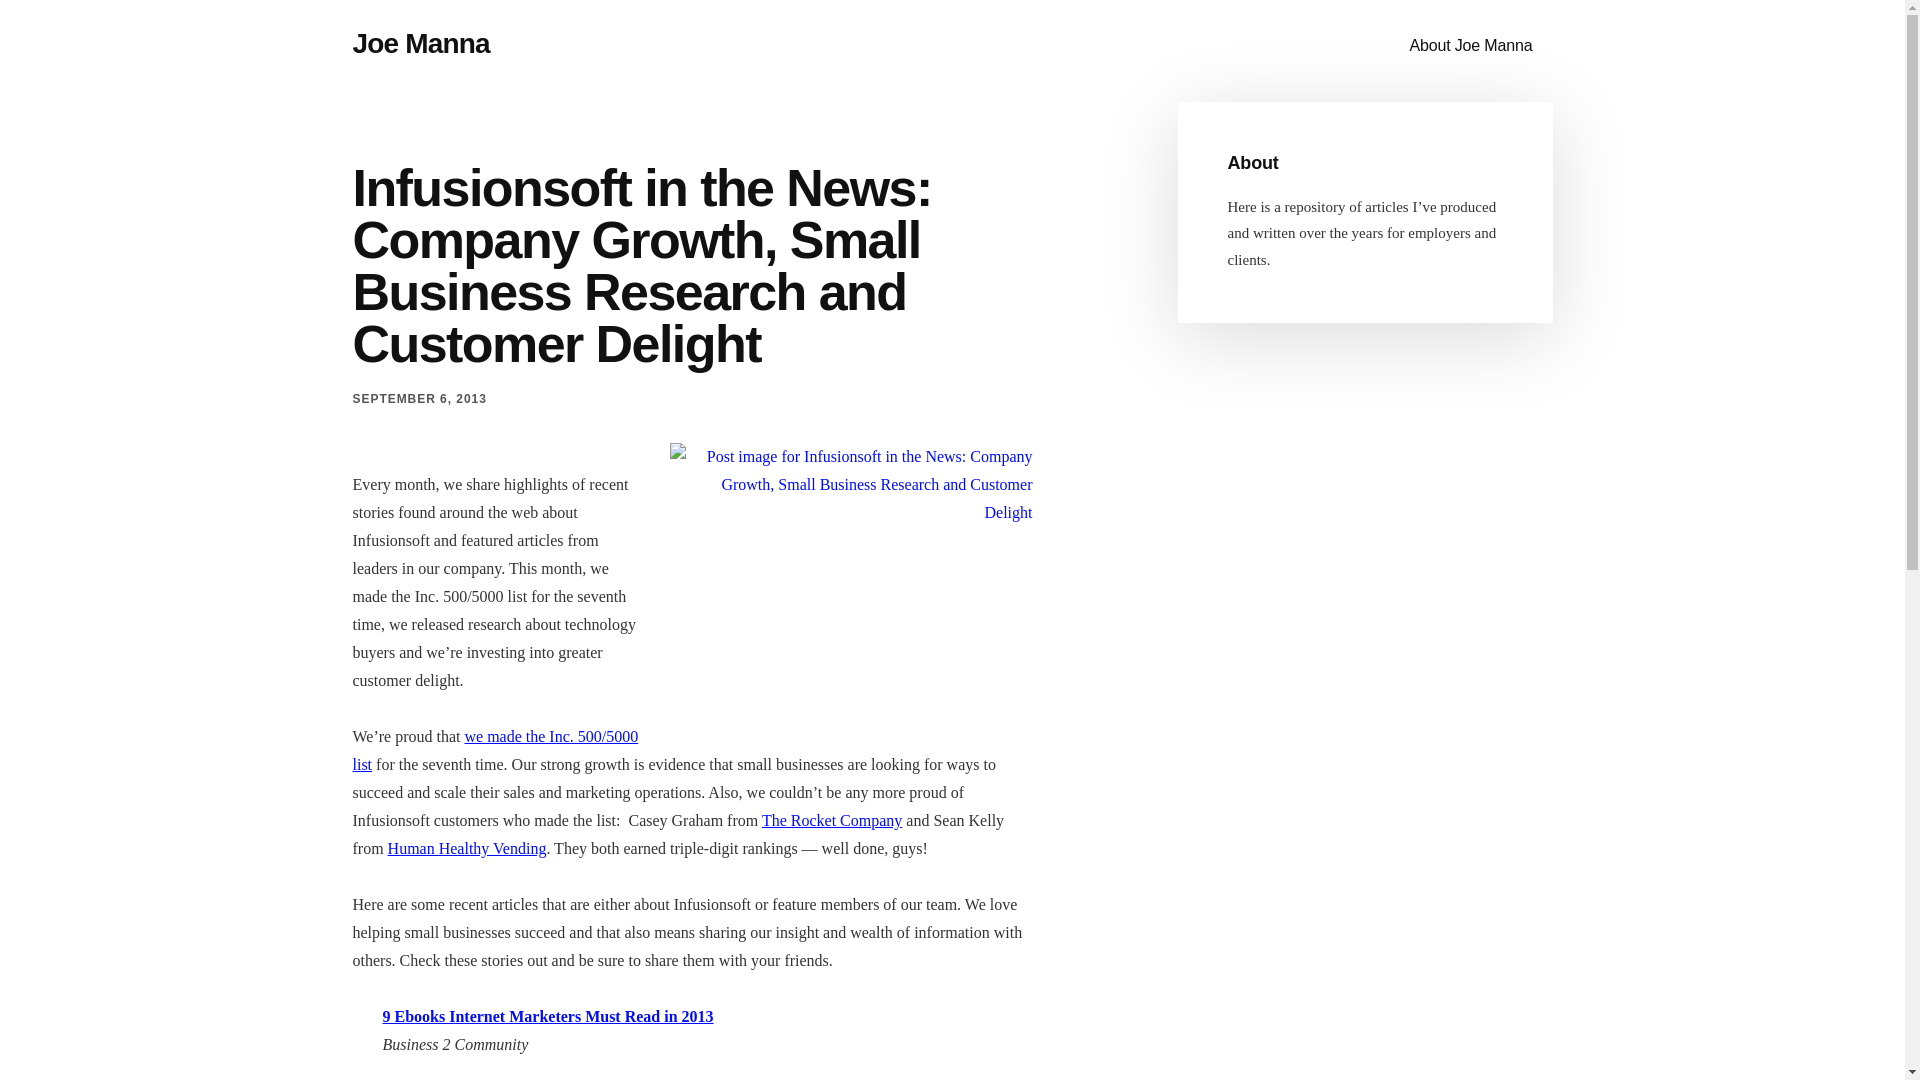  I want to click on The Rocket Company, so click(832, 820).